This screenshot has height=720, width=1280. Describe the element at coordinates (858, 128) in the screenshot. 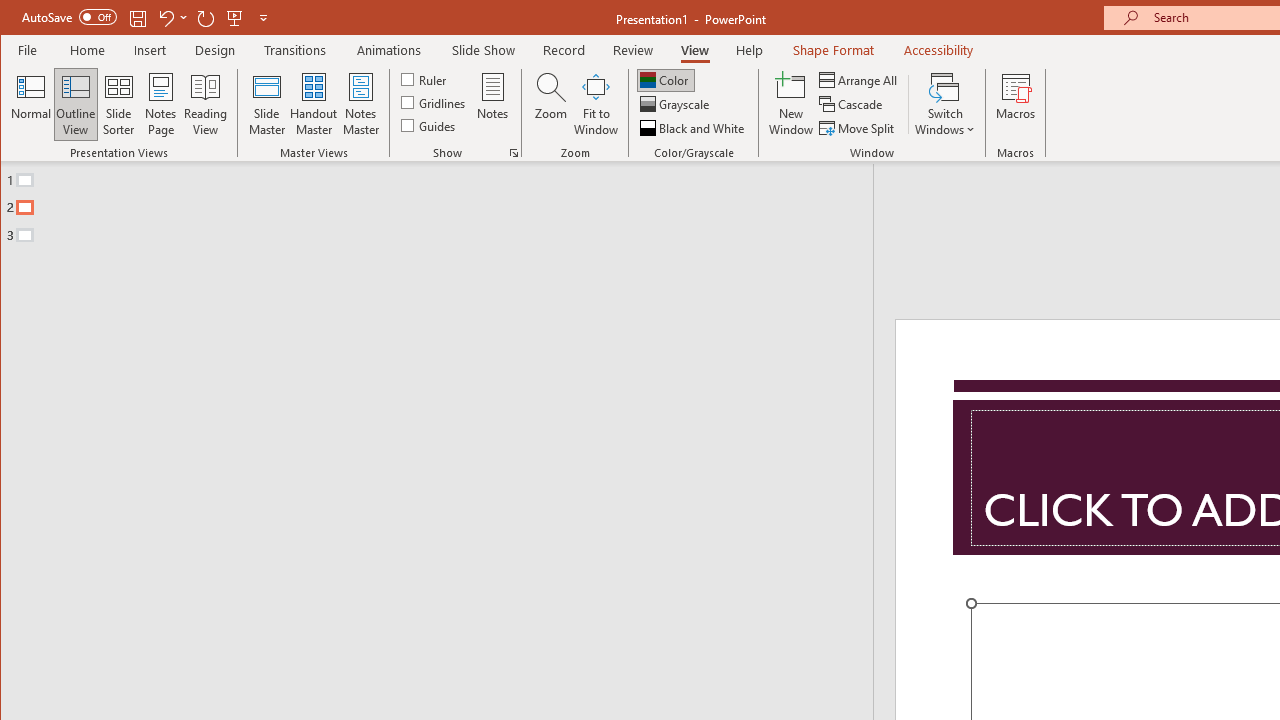

I see `Move Split` at that location.